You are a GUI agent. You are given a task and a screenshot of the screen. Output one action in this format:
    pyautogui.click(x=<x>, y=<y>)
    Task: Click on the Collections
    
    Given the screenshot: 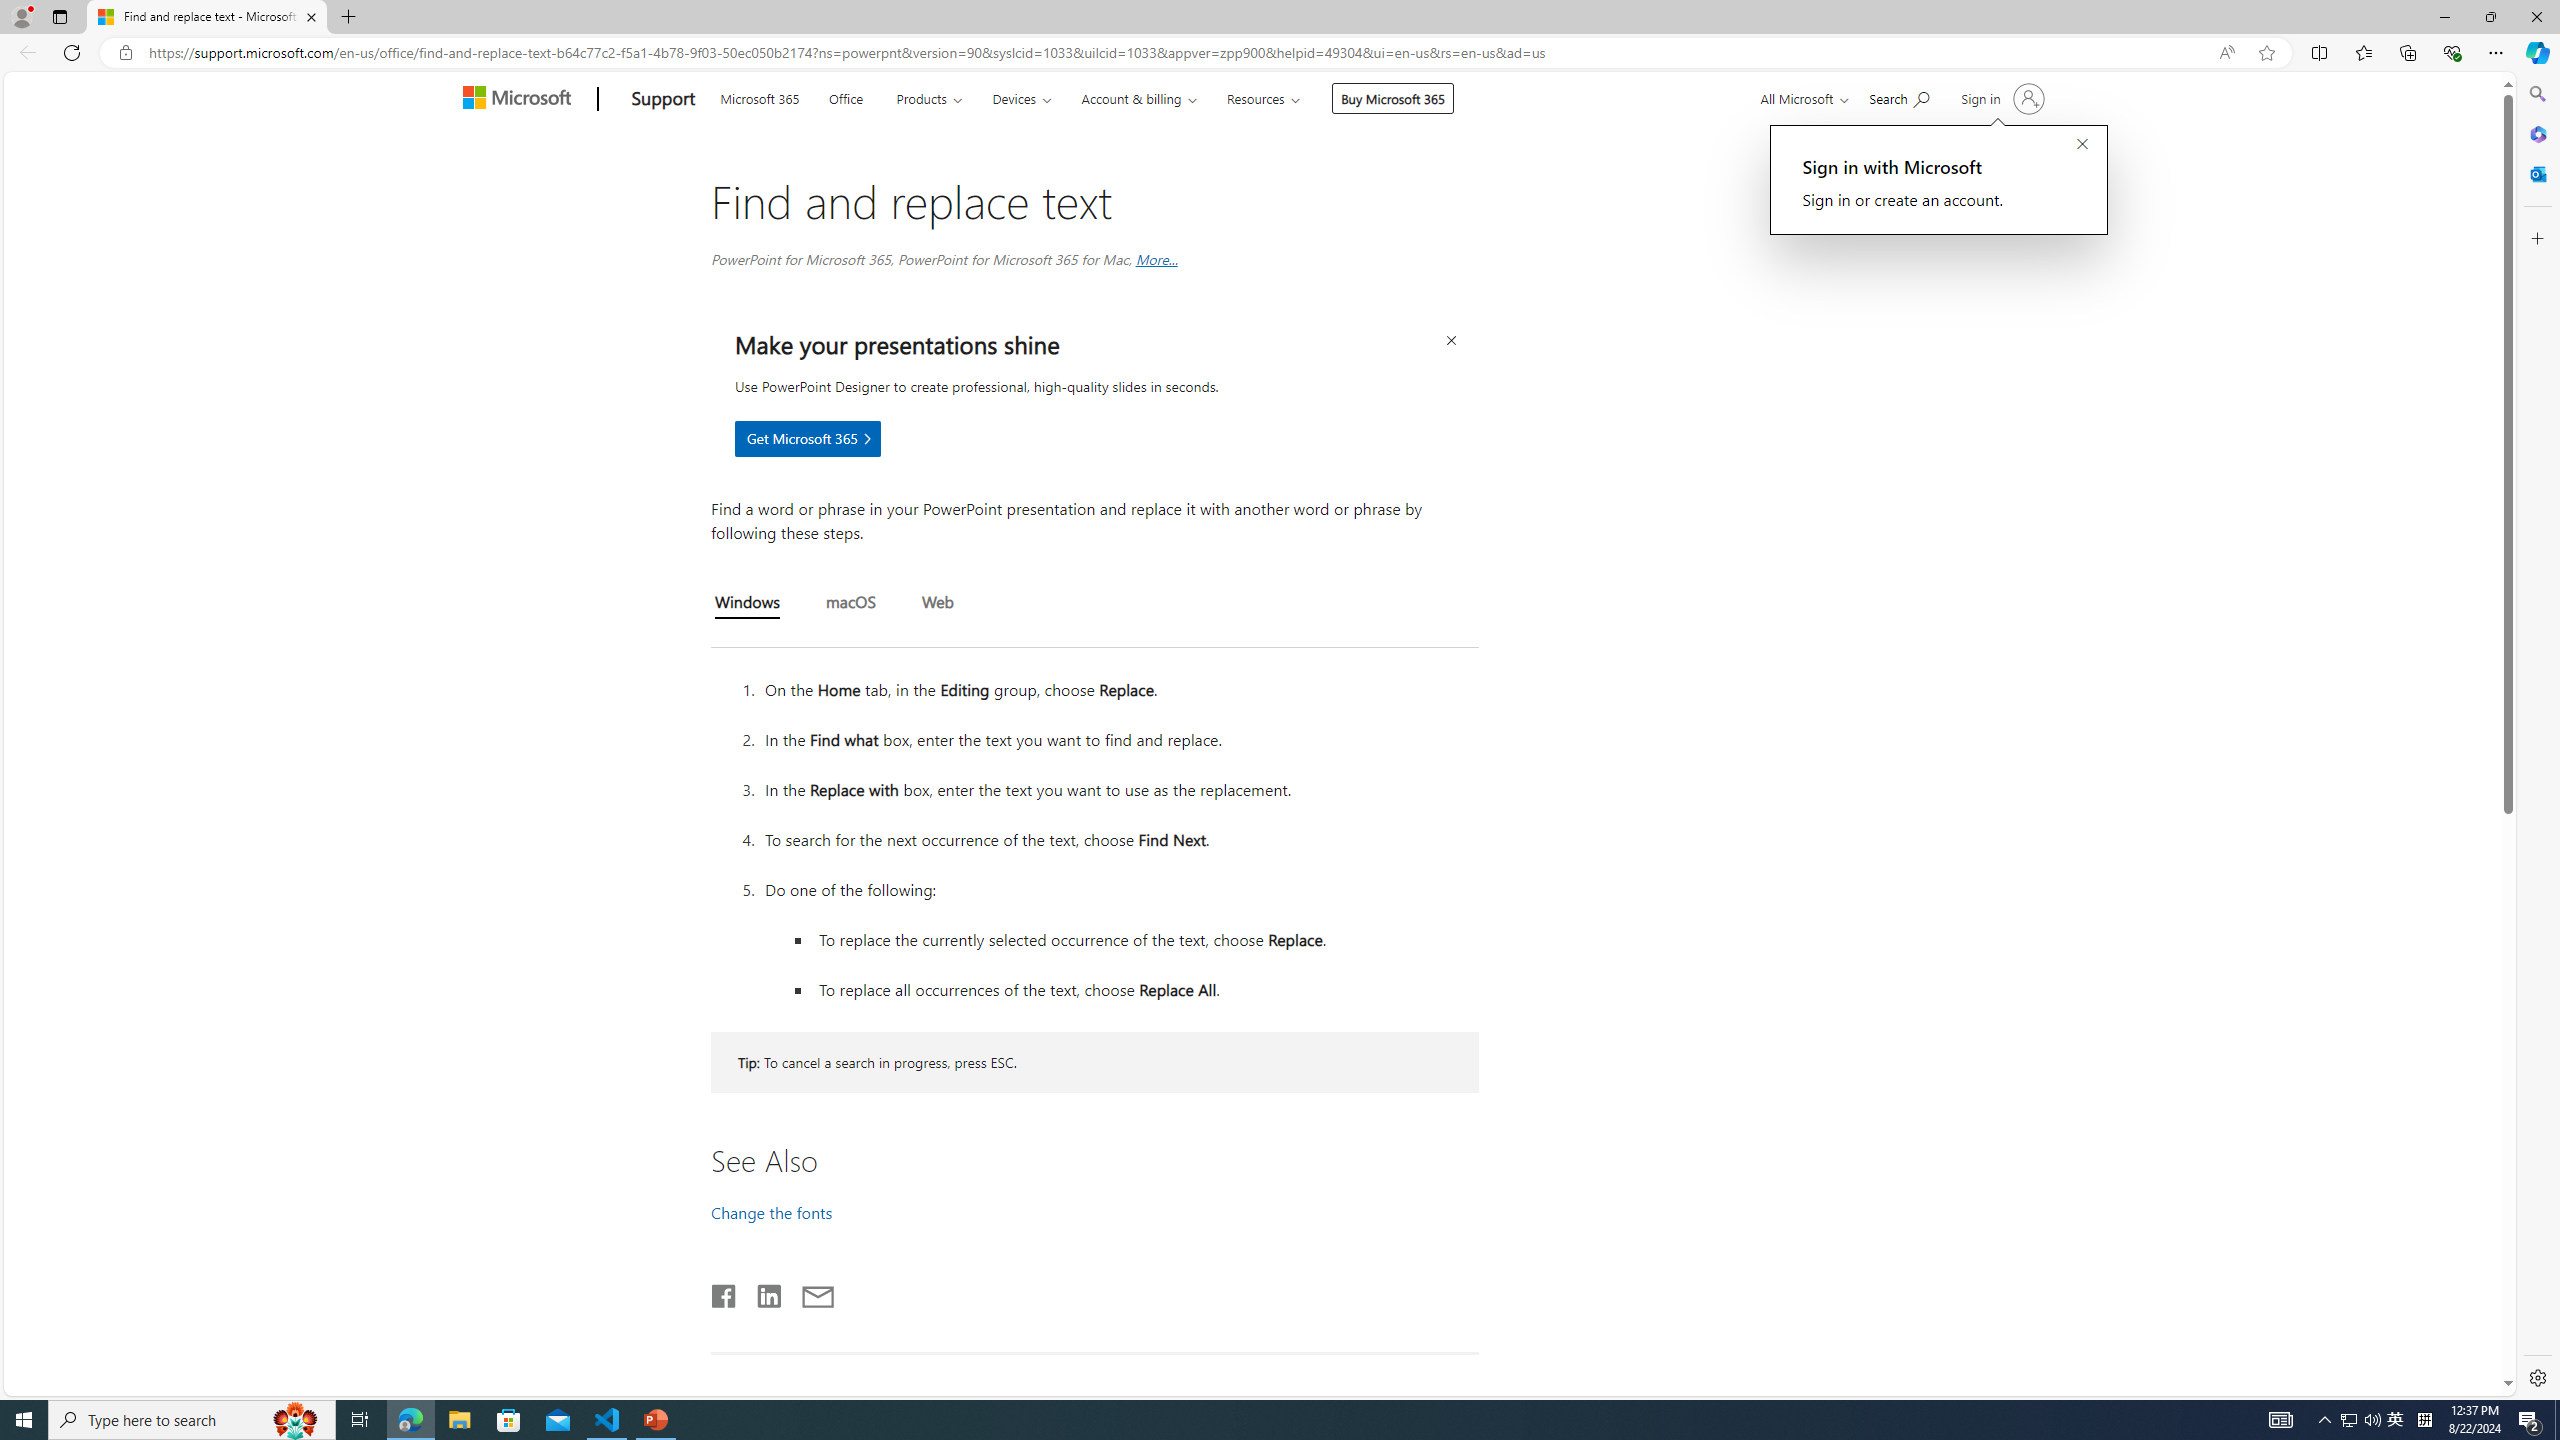 What is the action you would take?
    pyautogui.click(x=2407, y=52)
    